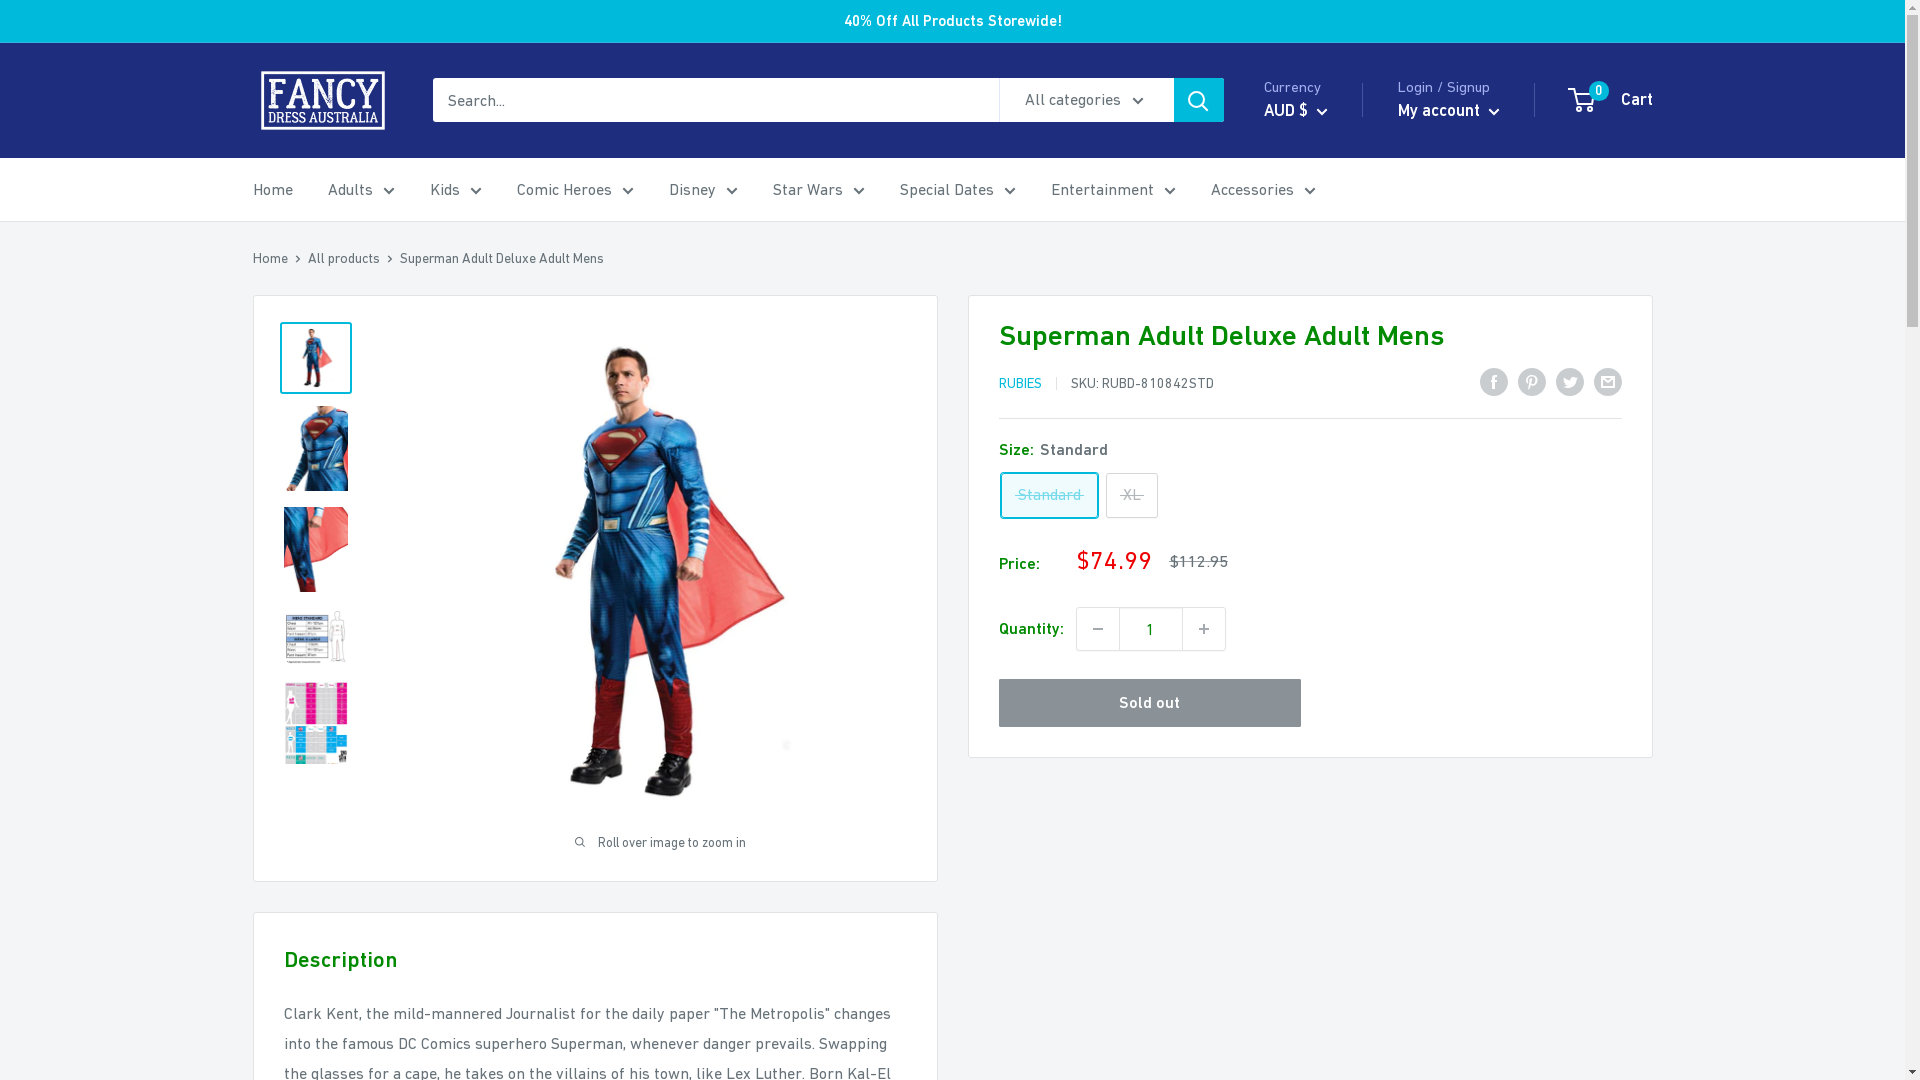  What do you see at coordinates (304, 1046) in the screenshot?
I see `INR` at bounding box center [304, 1046].